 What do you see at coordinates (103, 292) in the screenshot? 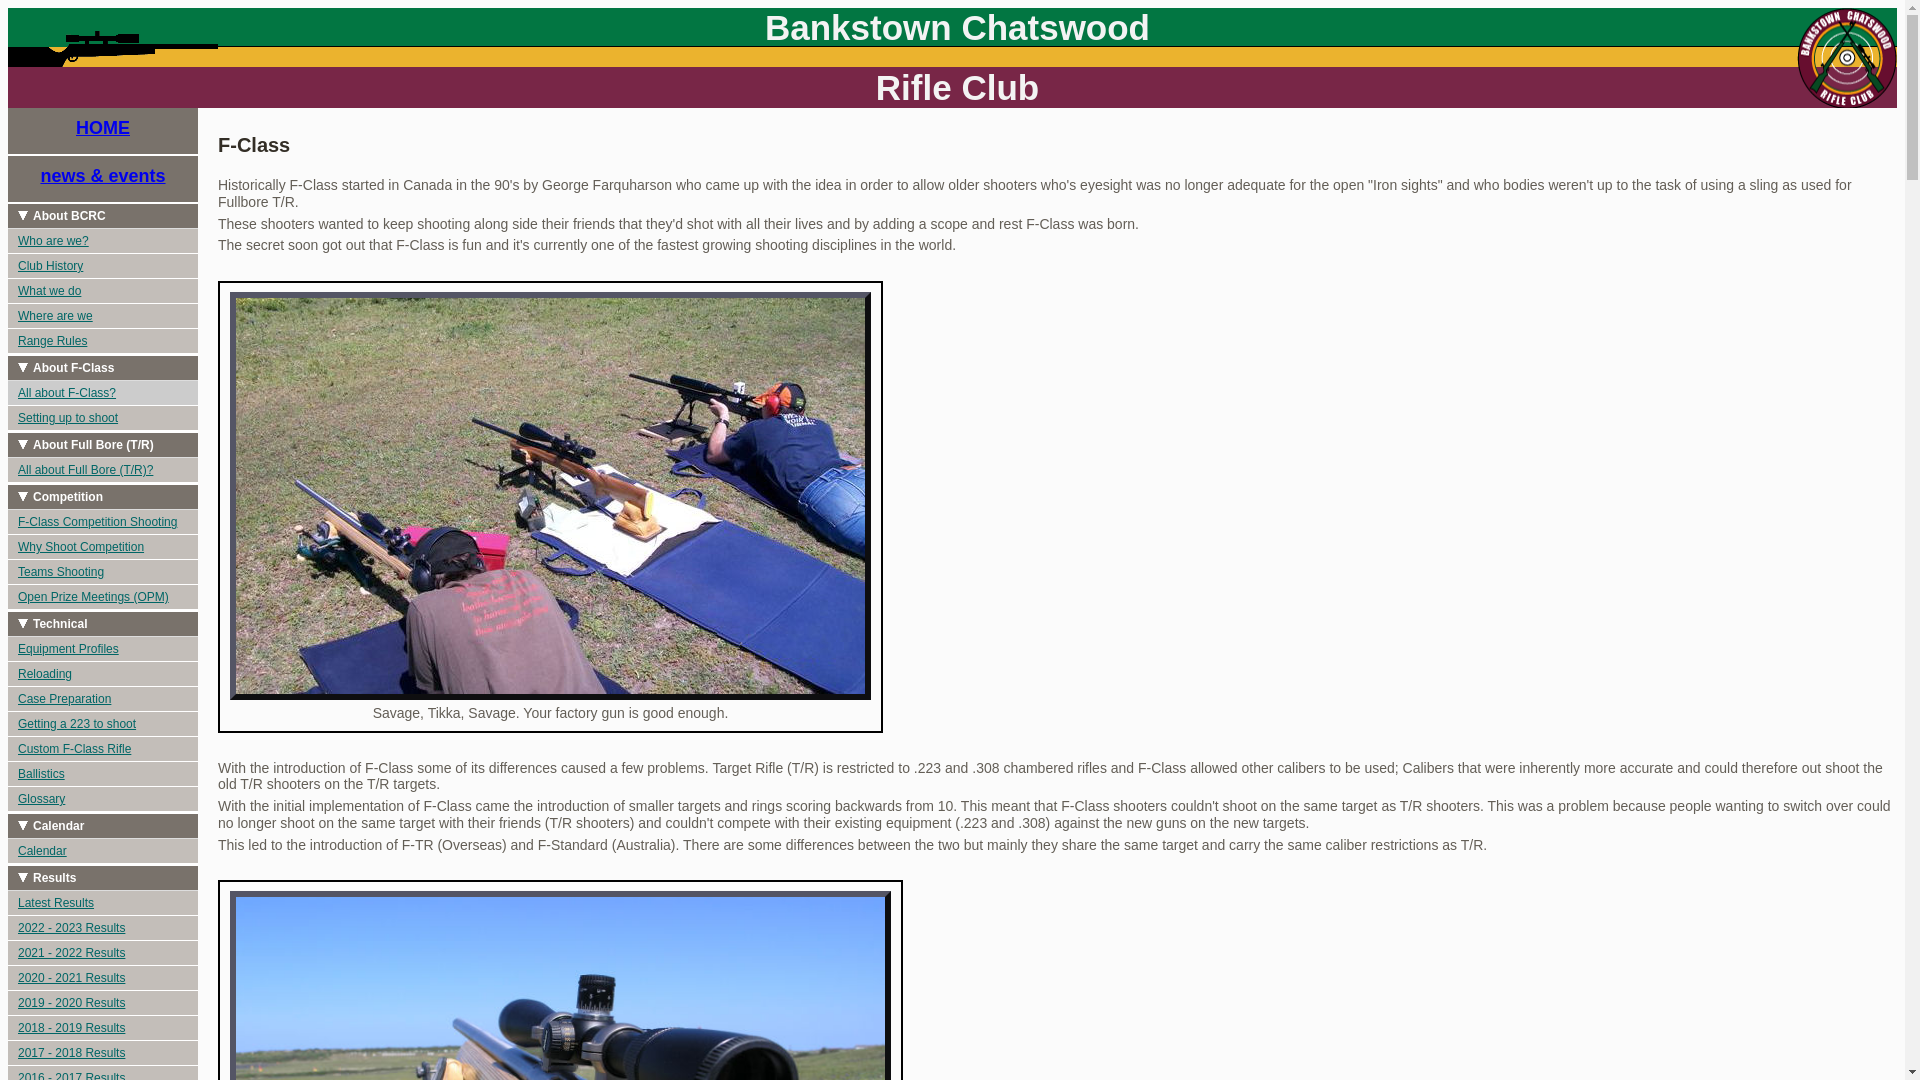
I see `What we do` at bounding box center [103, 292].